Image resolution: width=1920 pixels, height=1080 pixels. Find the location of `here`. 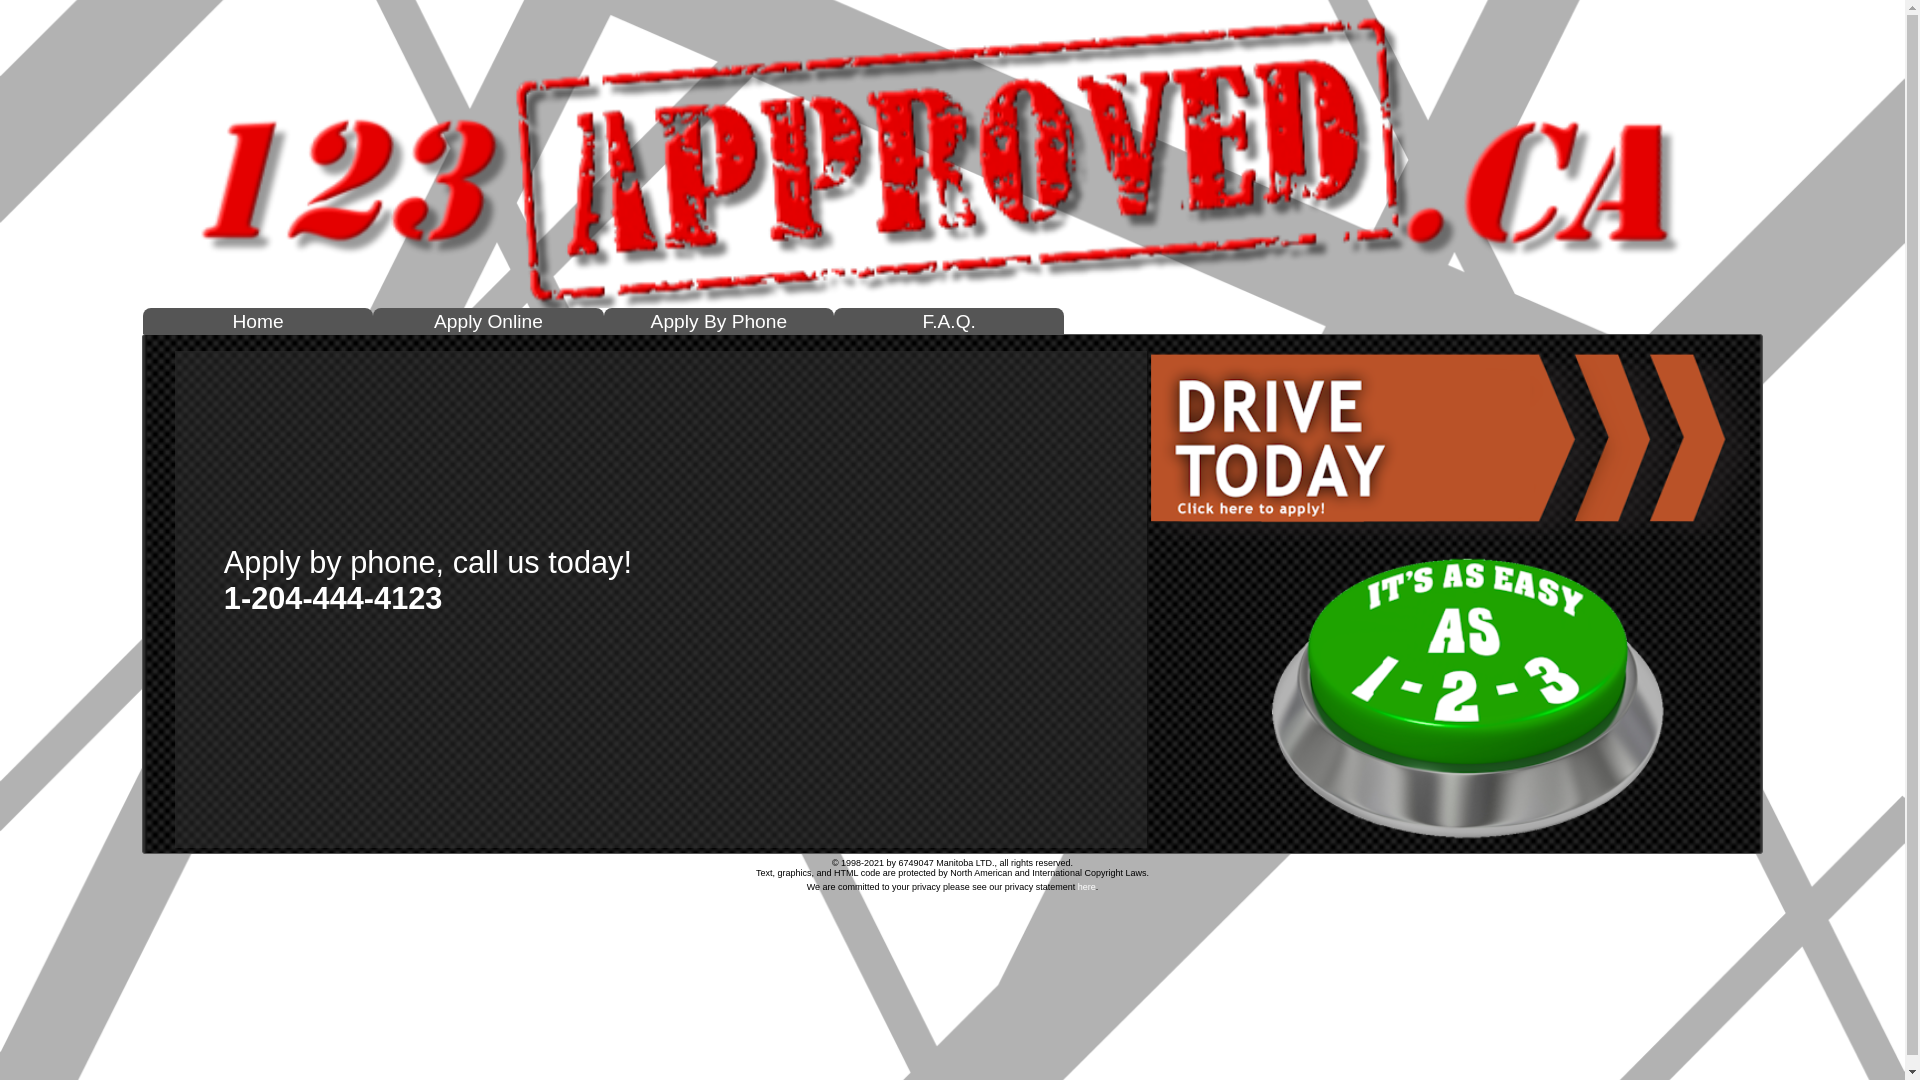

here is located at coordinates (1087, 887).